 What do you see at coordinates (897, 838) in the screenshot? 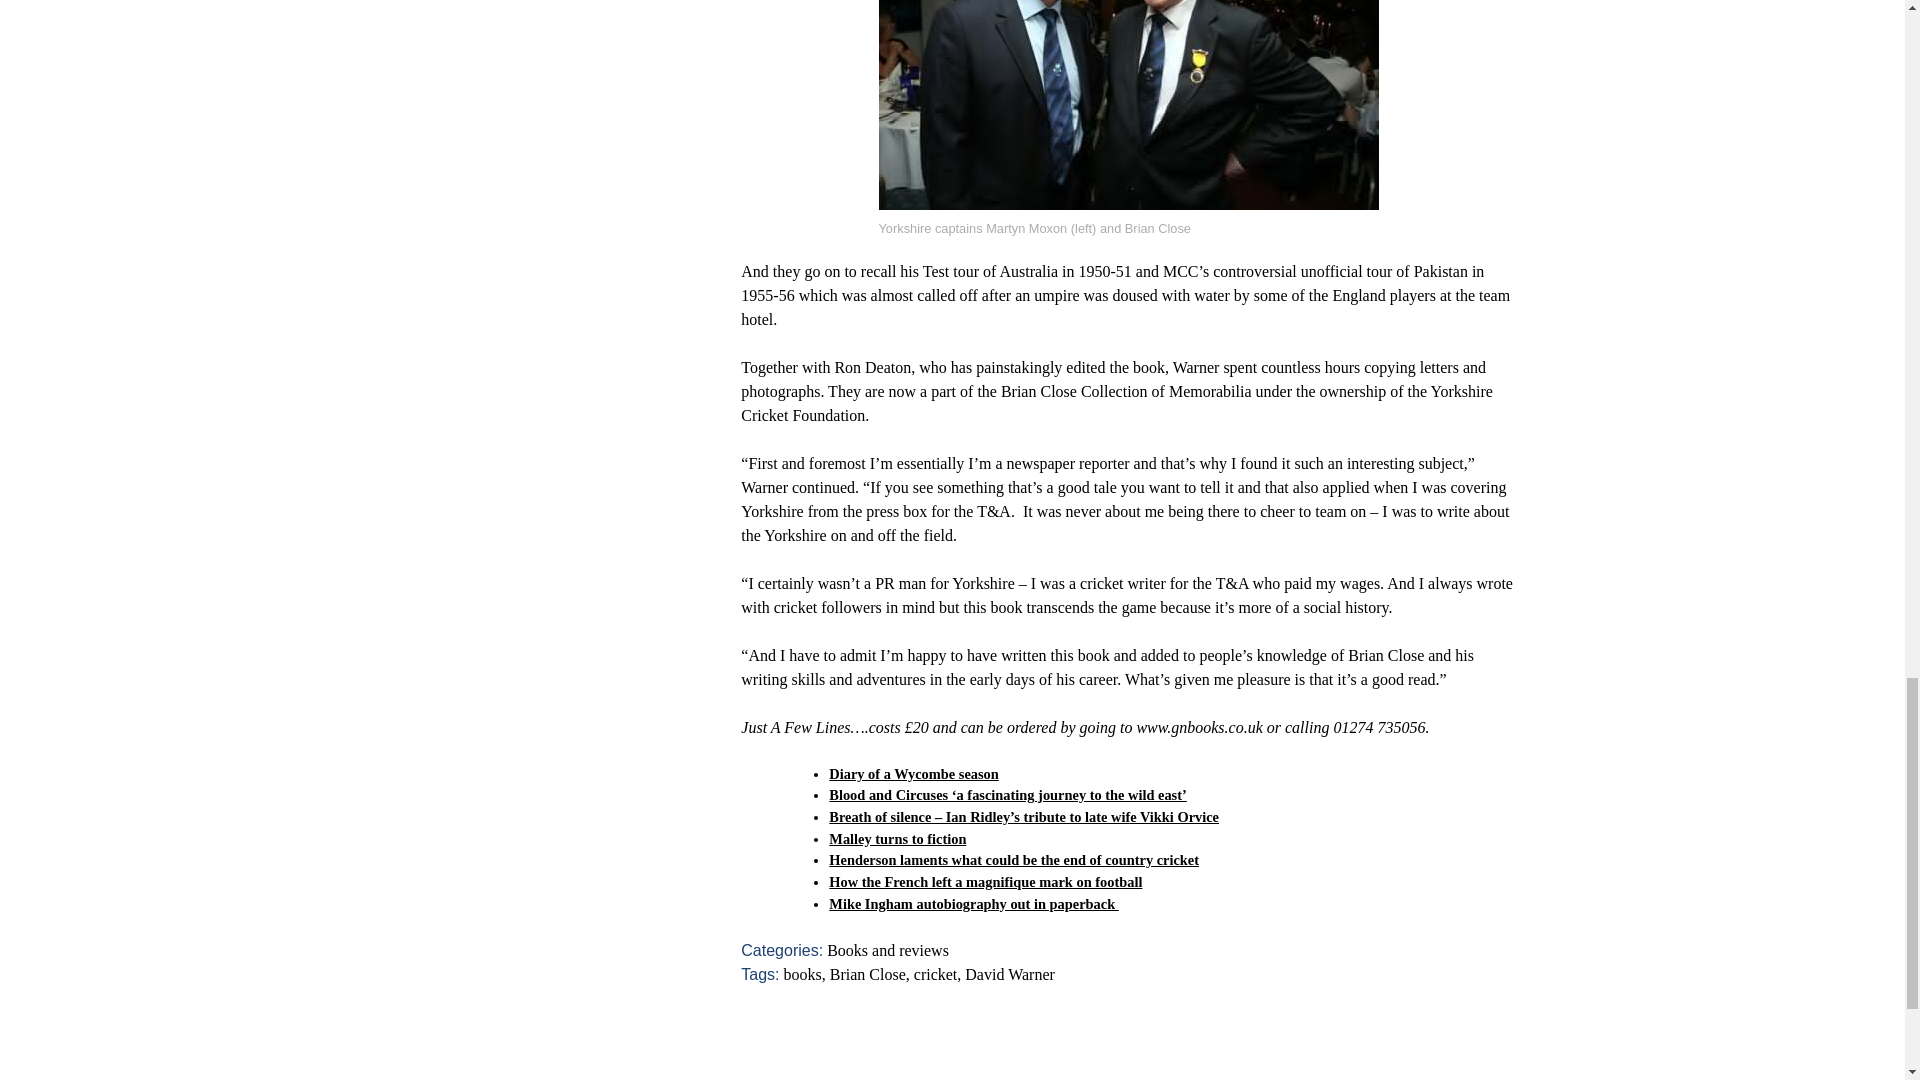
I see `Malley turns to fiction` at bounding box center [897, 838].